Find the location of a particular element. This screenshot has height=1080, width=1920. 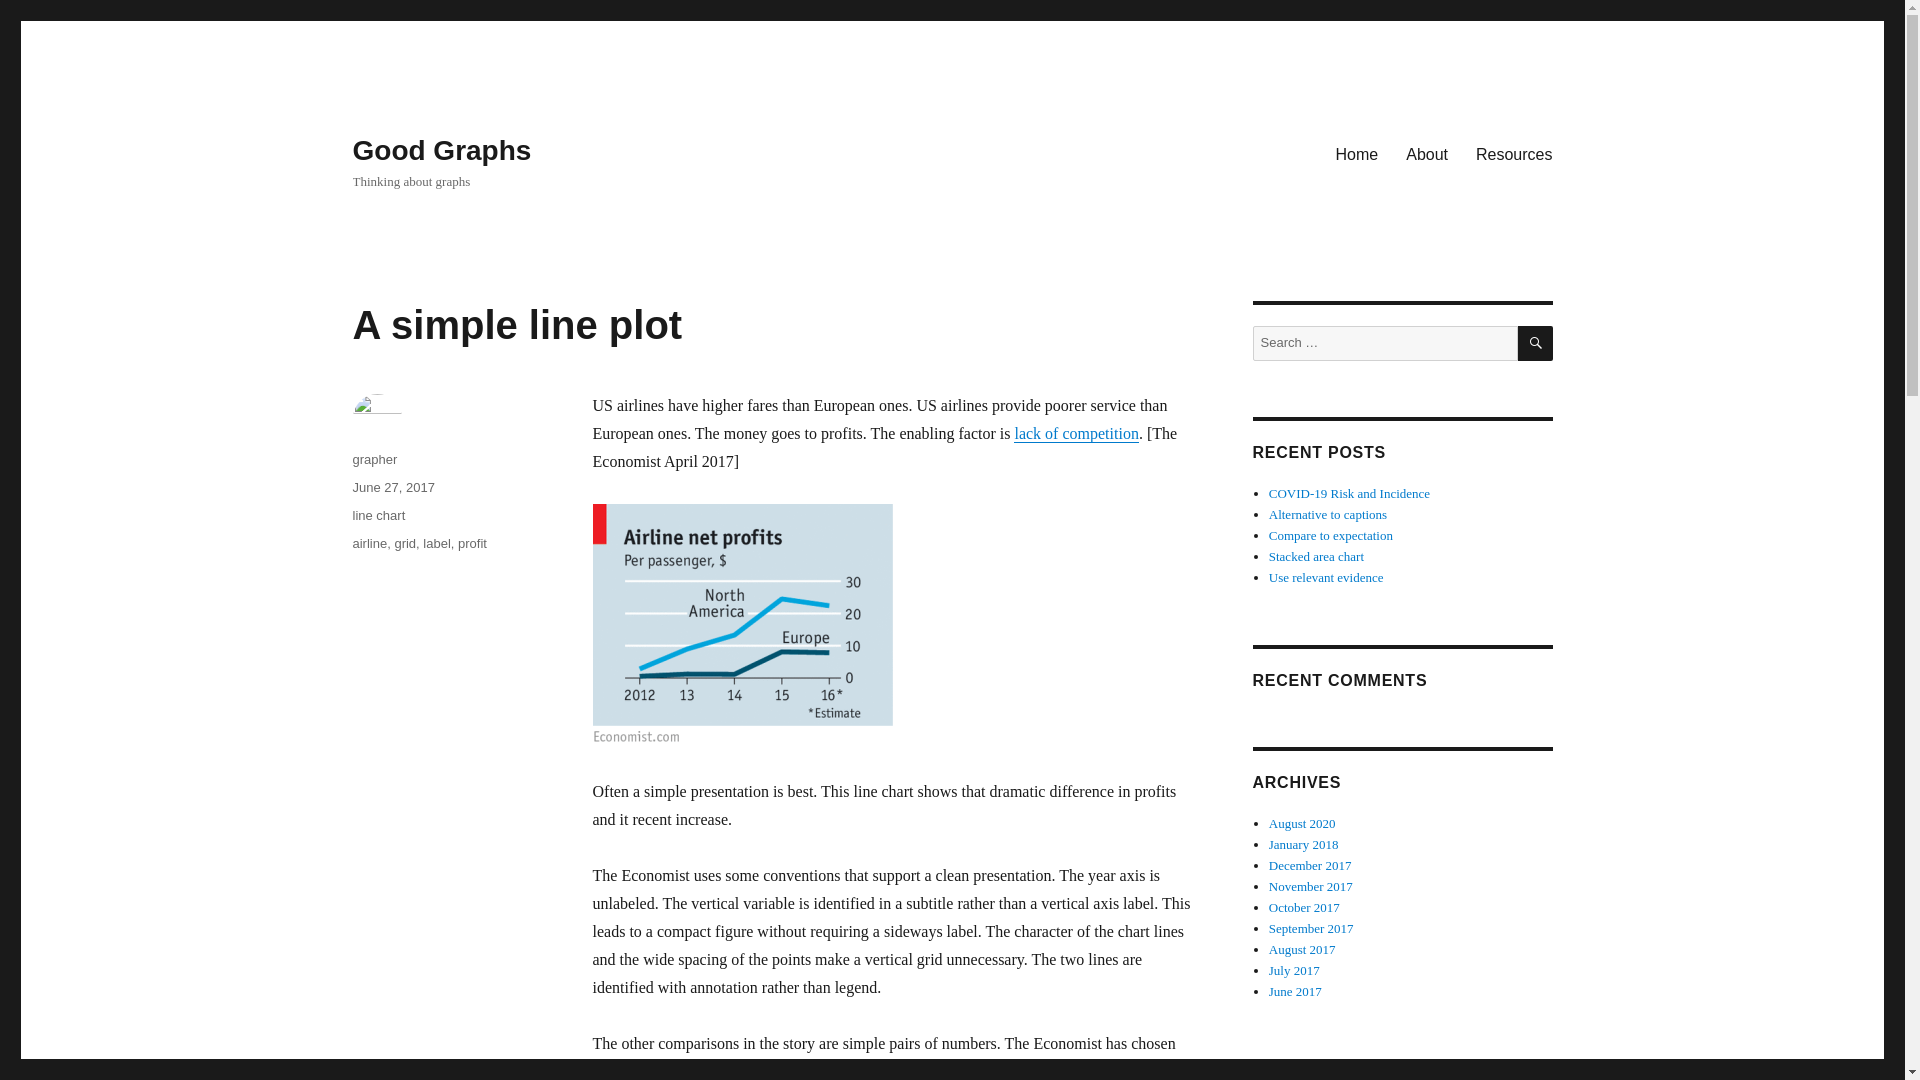

Resources is located at coordinates (1514, 153).